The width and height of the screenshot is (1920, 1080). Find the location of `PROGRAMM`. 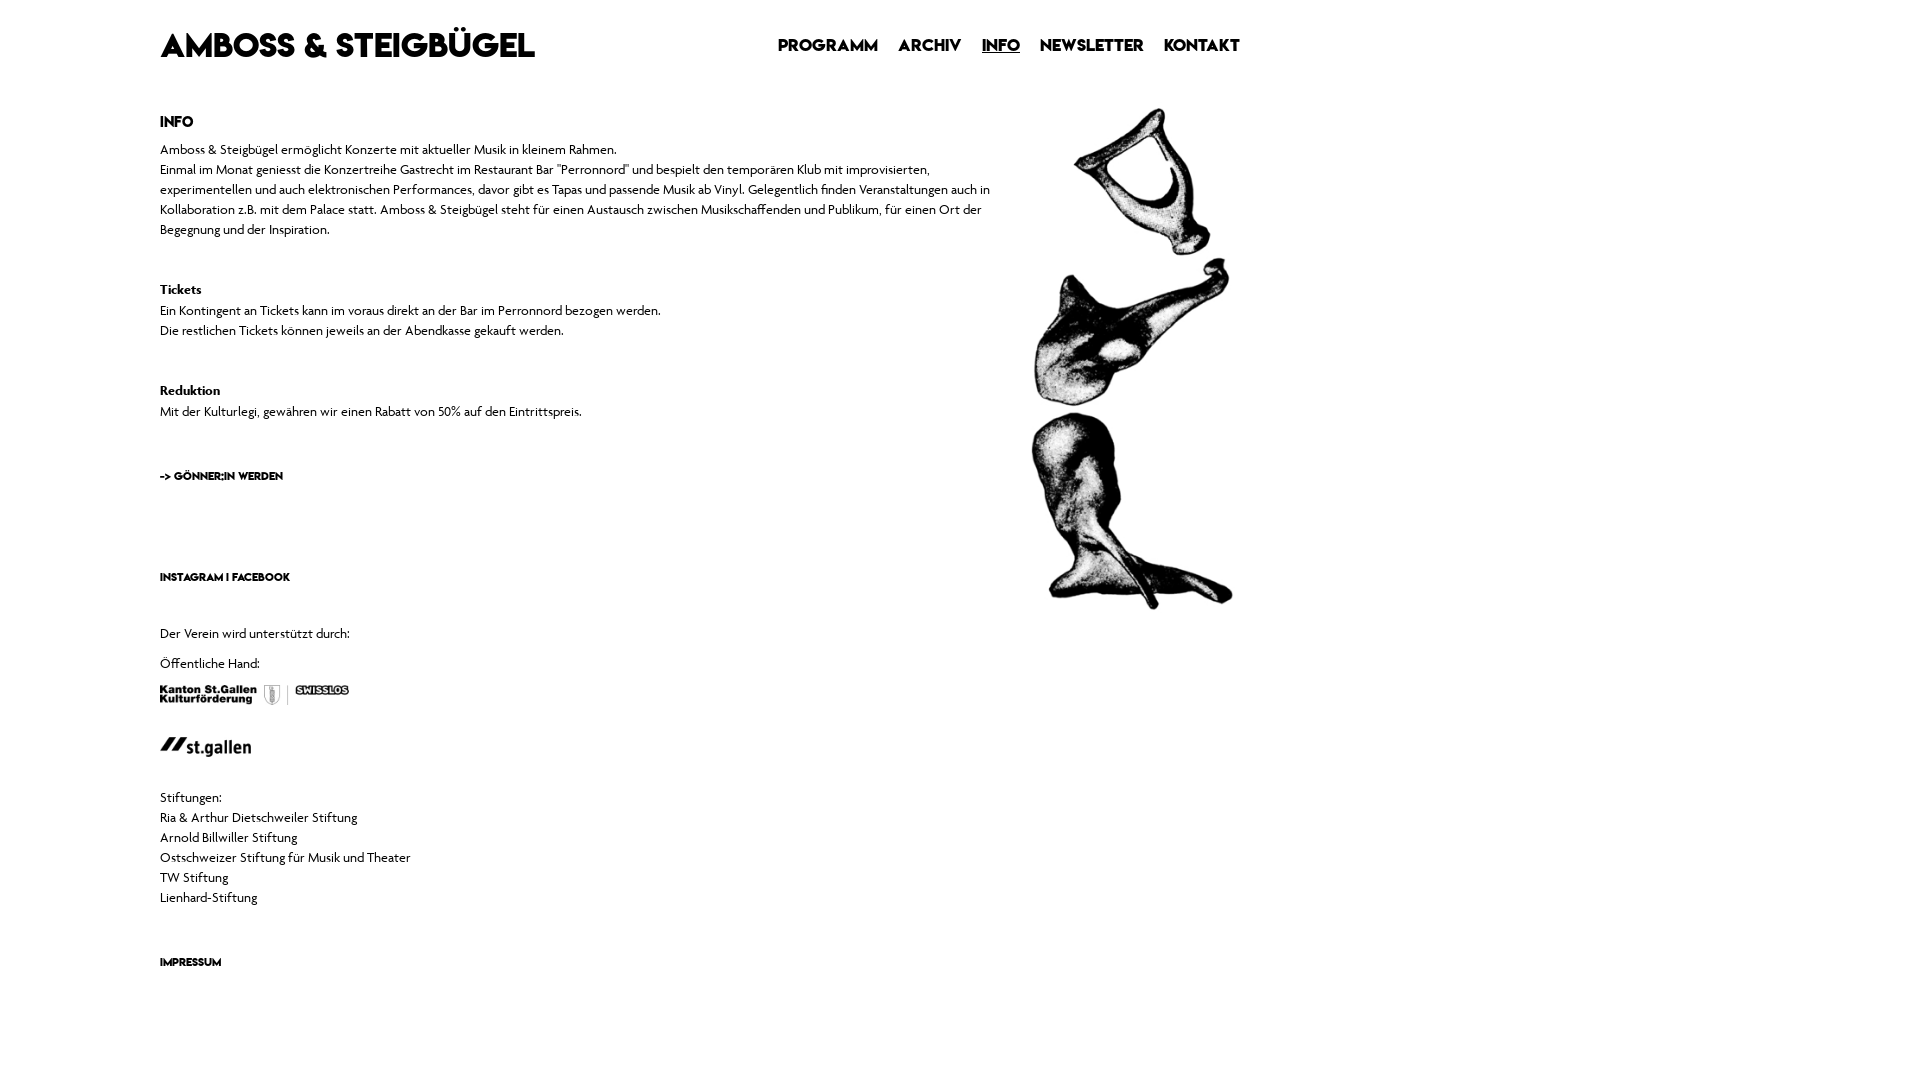

PROGRAMM is located at coordinates (828, 45).